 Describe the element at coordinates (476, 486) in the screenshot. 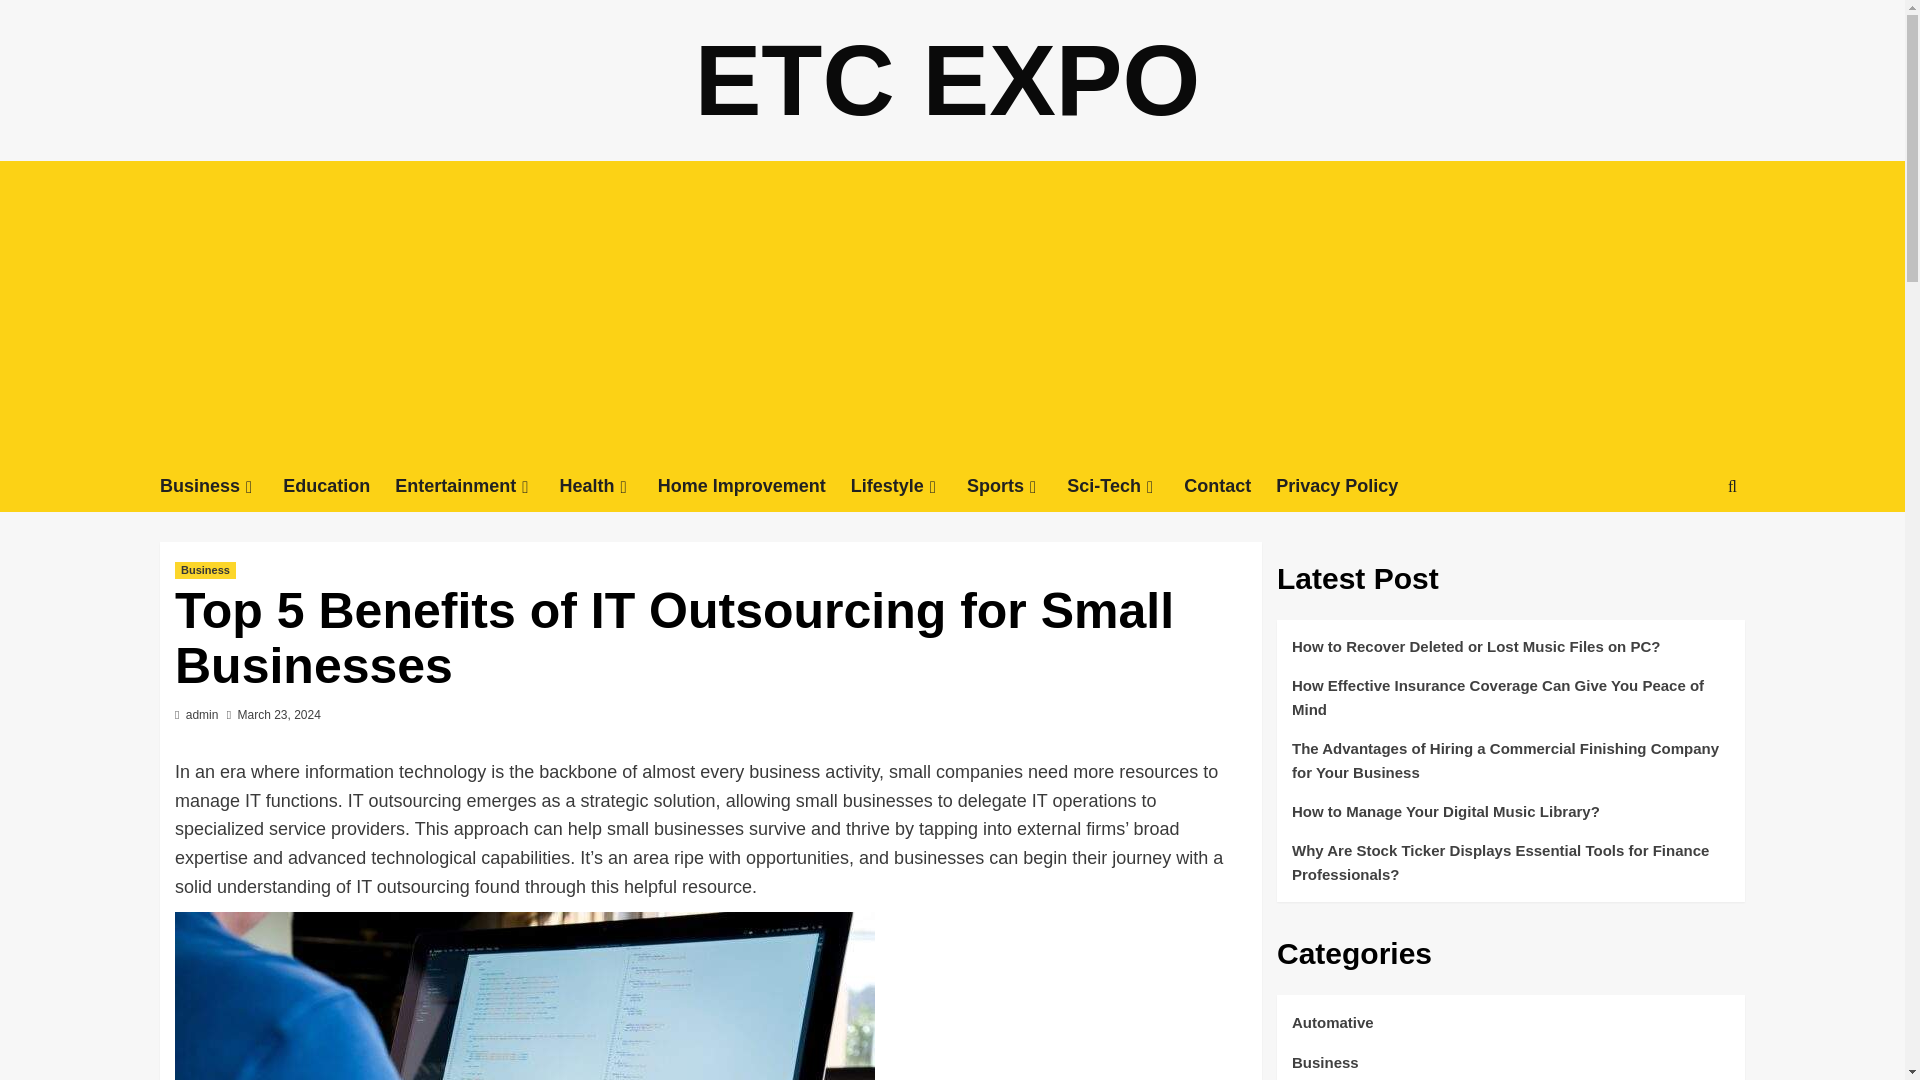

I see `Entertainment` at that location.